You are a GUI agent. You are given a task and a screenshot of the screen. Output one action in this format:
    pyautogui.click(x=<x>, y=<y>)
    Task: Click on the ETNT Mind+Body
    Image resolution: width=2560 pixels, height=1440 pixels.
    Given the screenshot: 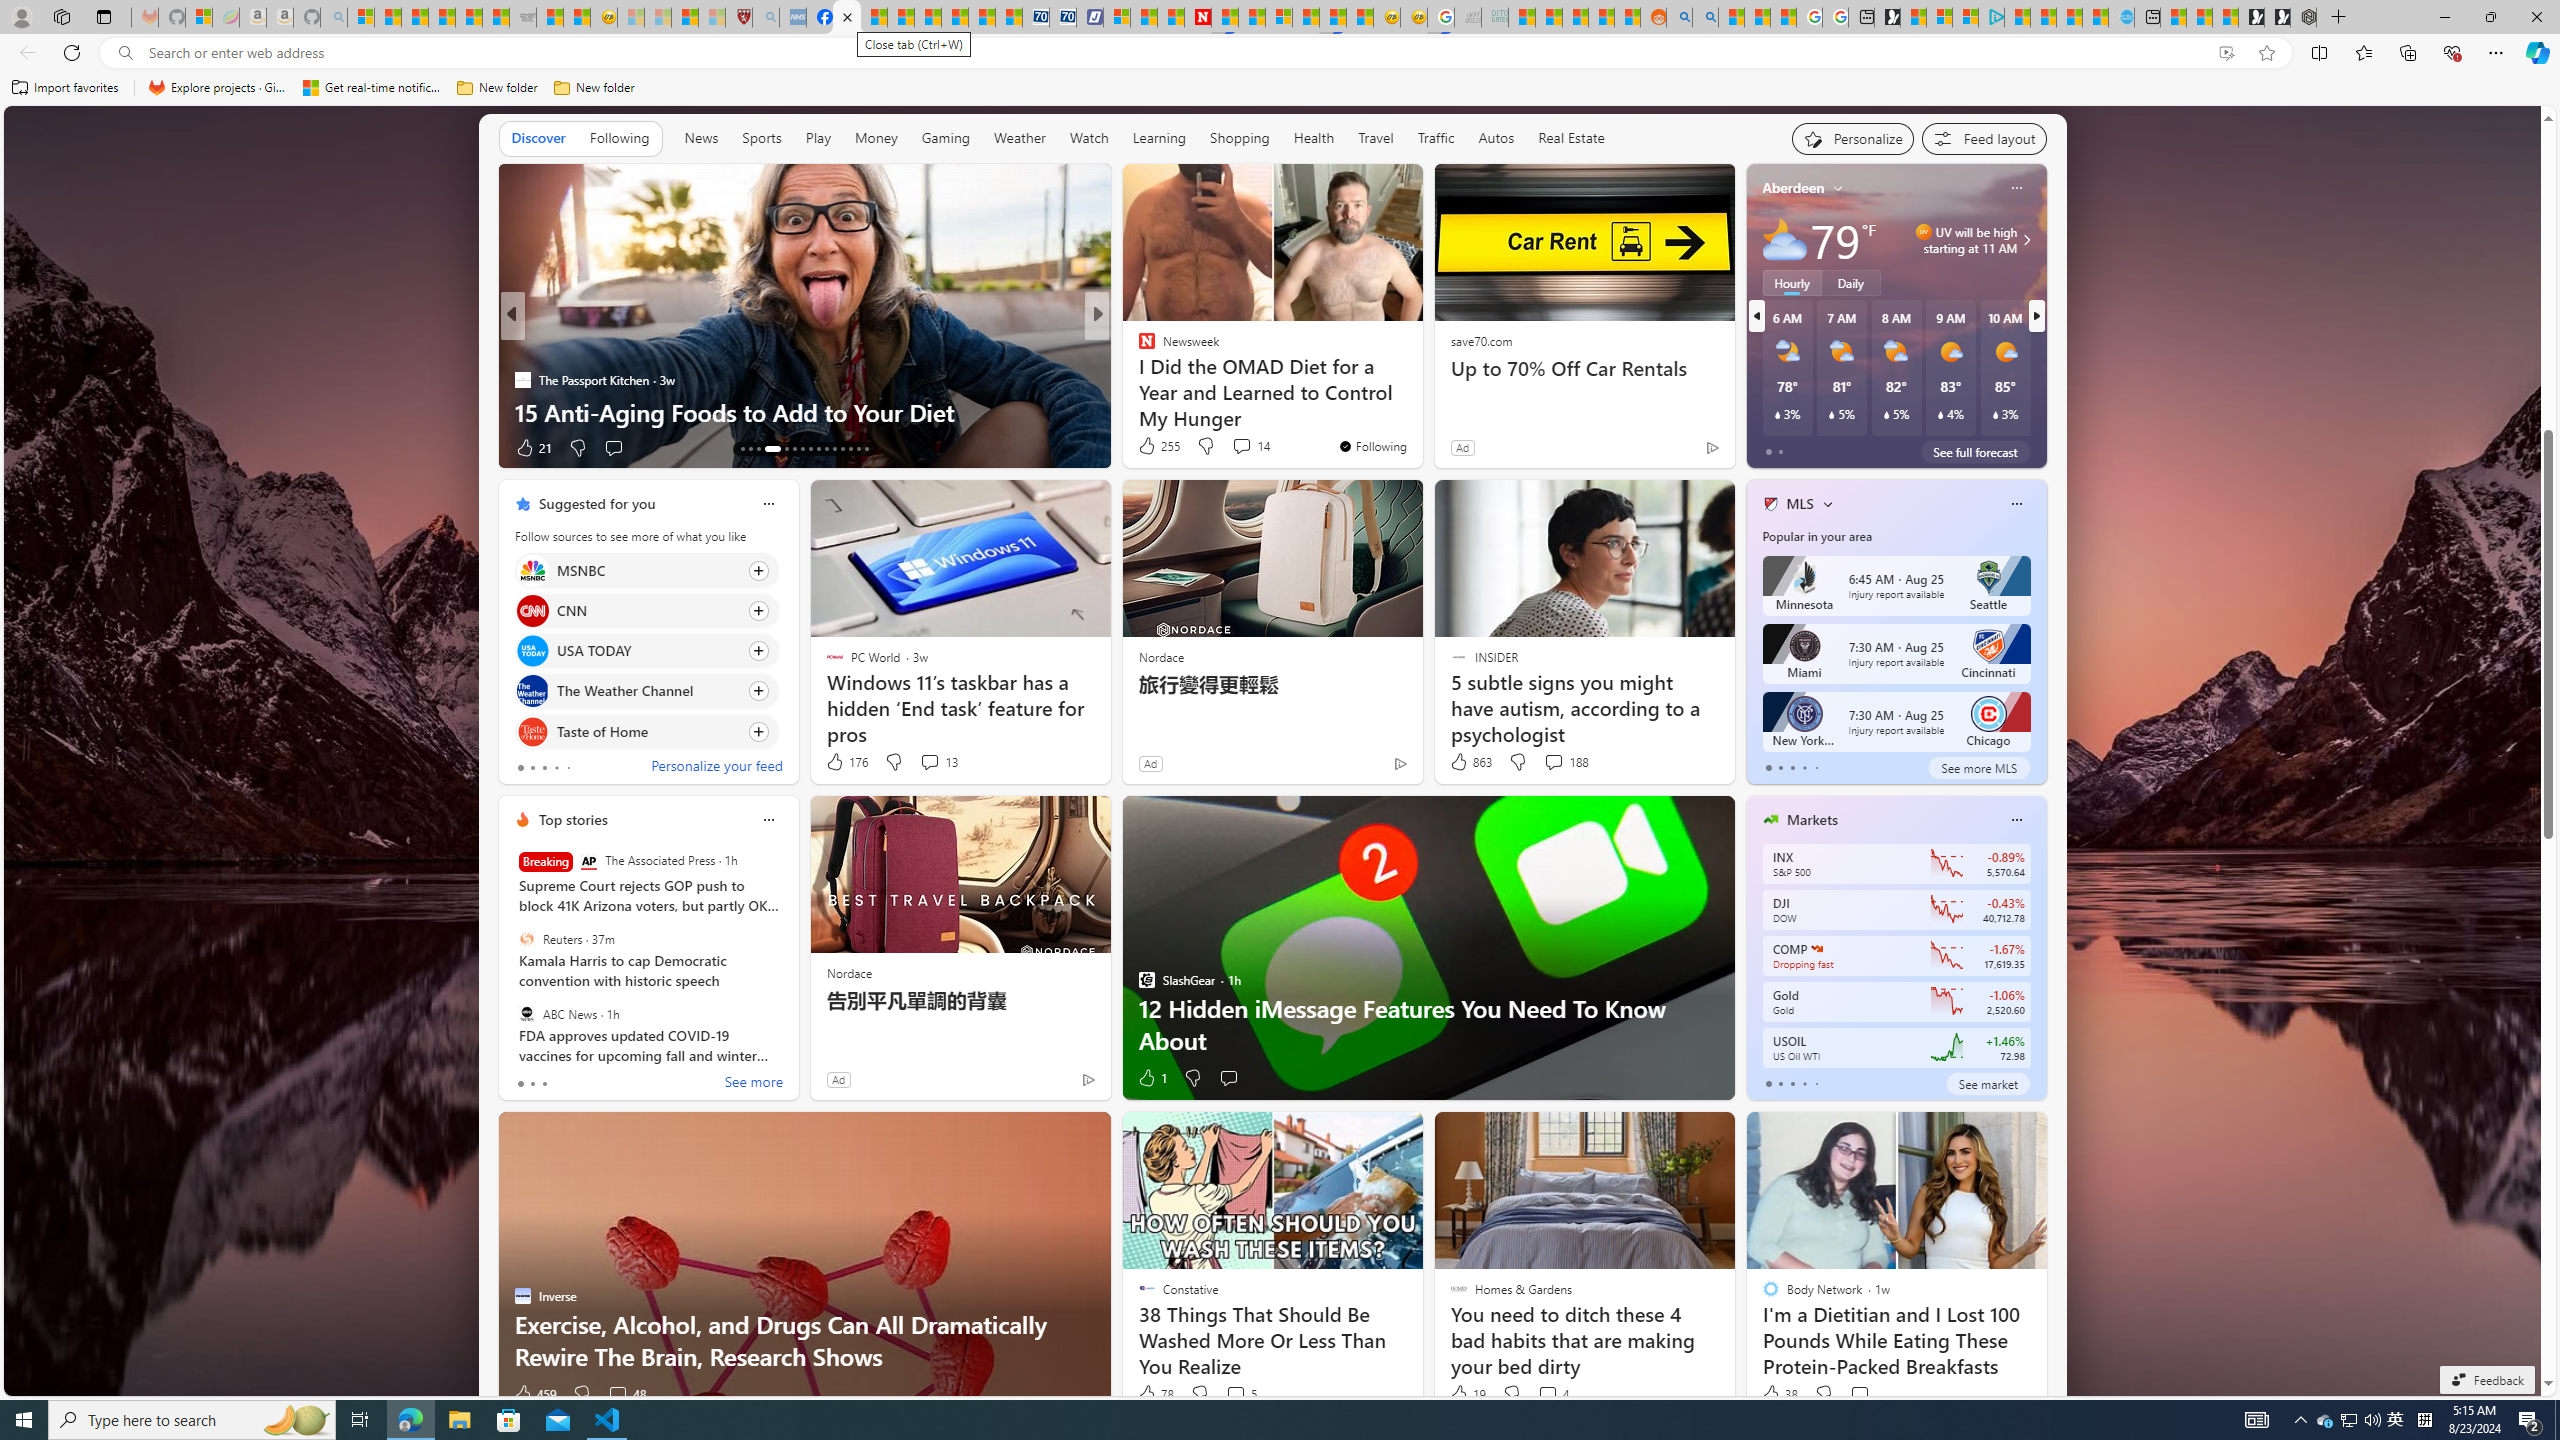 What is the action you would take?
    pyautogui.click(x=1137, y=347)
    